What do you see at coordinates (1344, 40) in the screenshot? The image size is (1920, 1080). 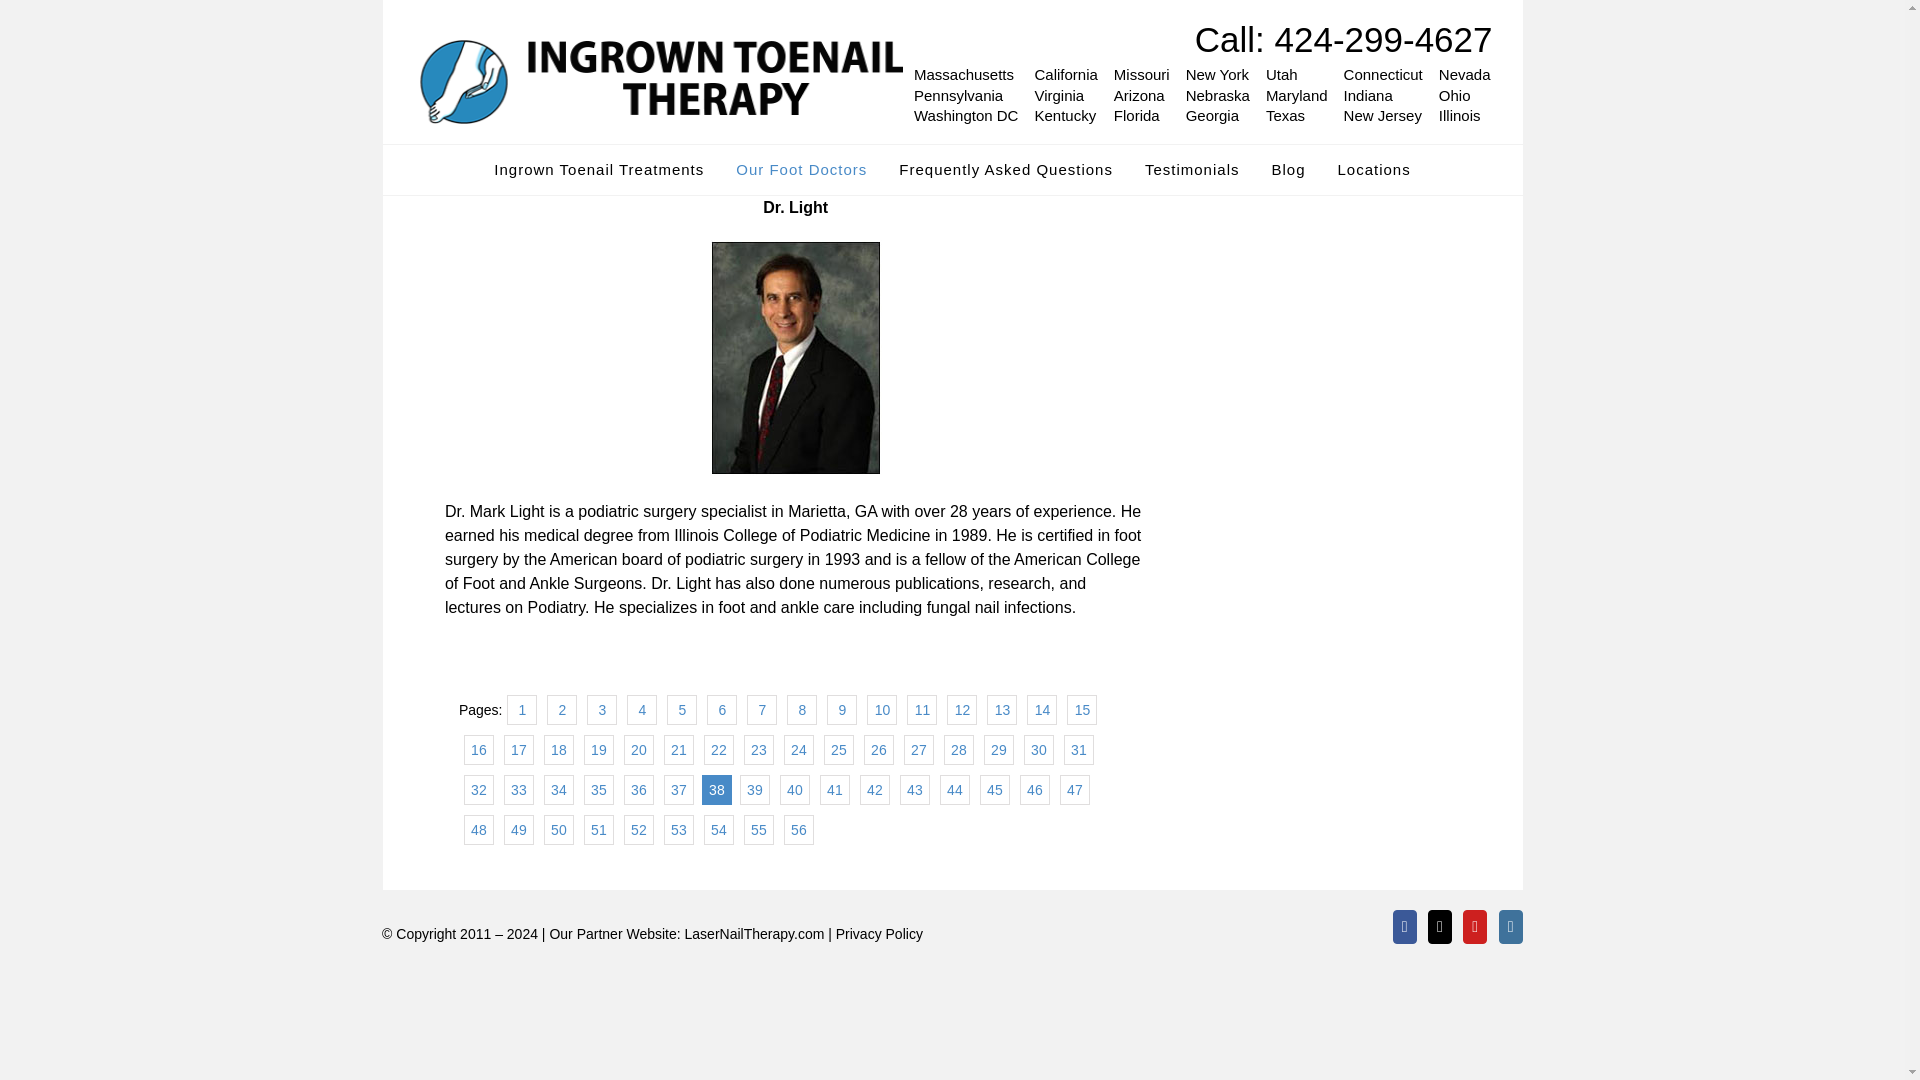 I see `Call: 424-299-4627` at bounding box center [1344, 40].